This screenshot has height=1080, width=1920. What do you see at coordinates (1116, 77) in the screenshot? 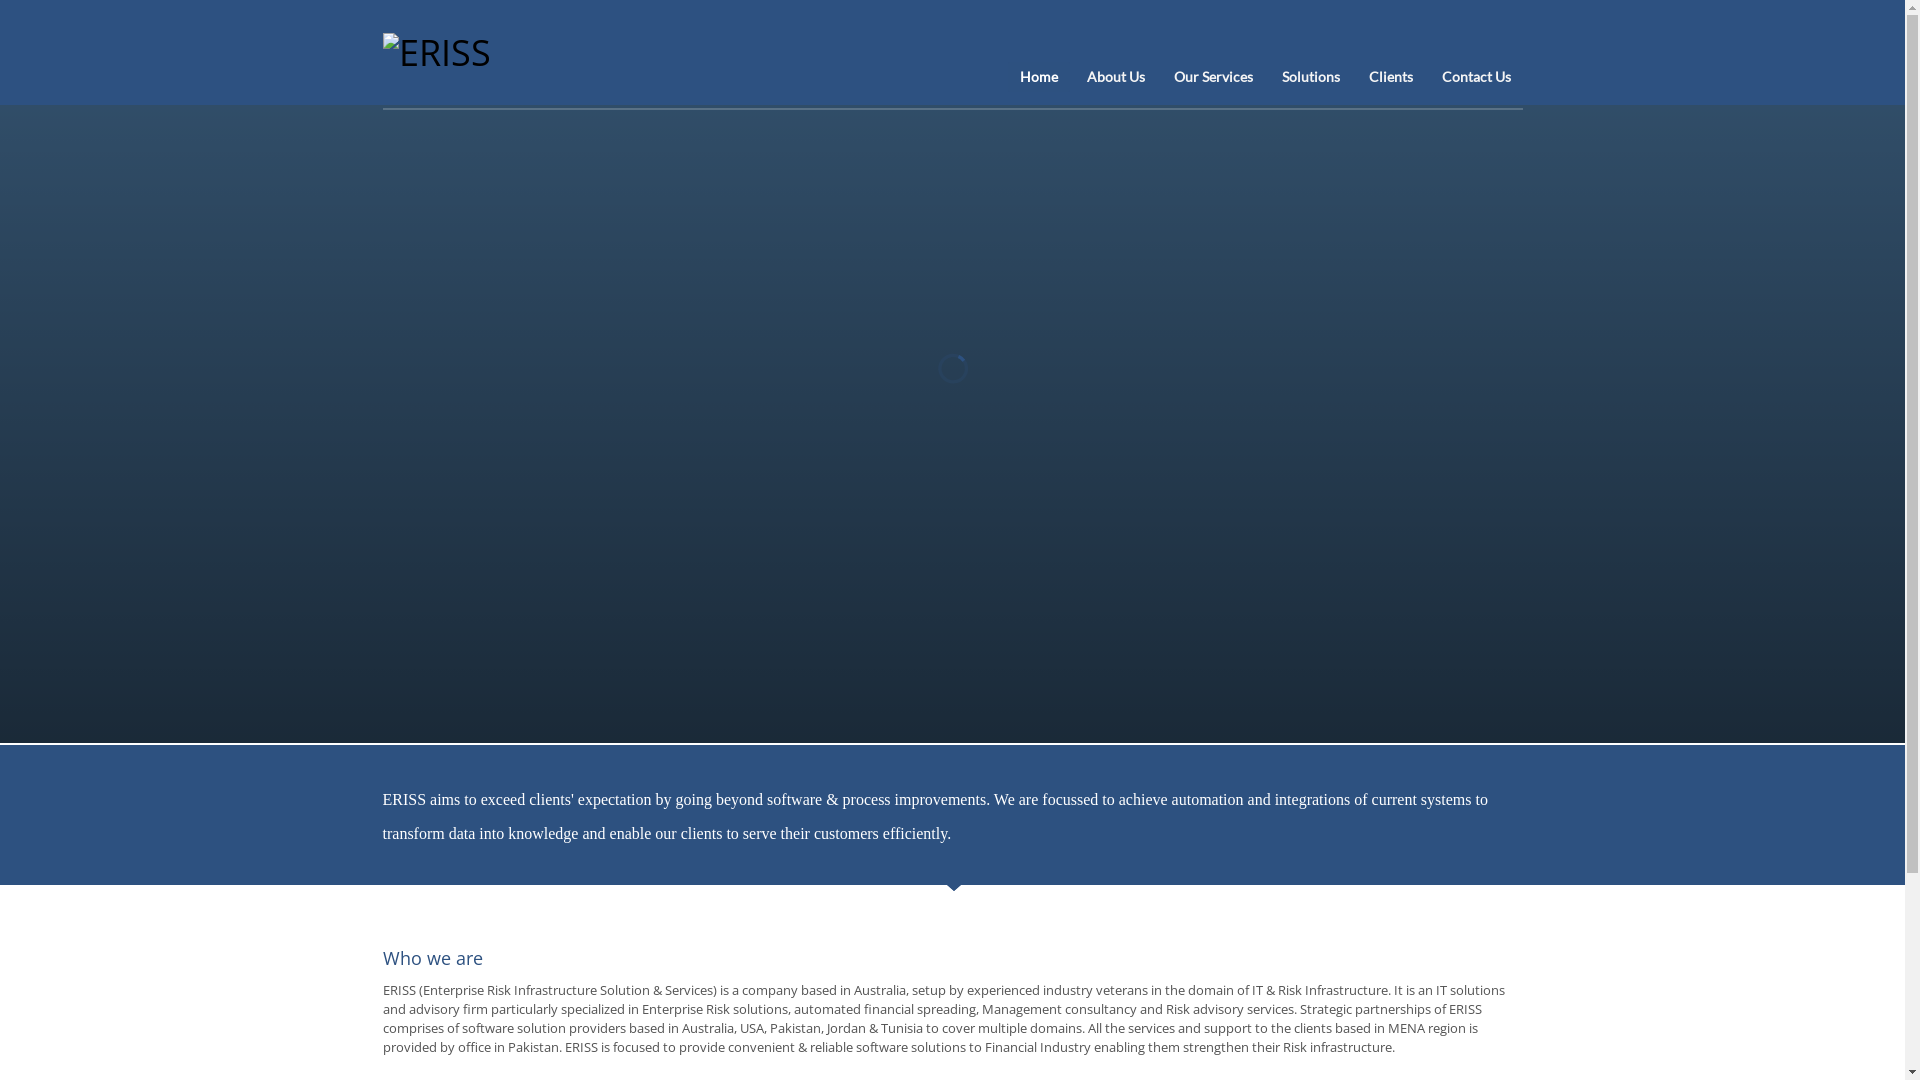
I see `About Us` at bounding box center [1116, 77].